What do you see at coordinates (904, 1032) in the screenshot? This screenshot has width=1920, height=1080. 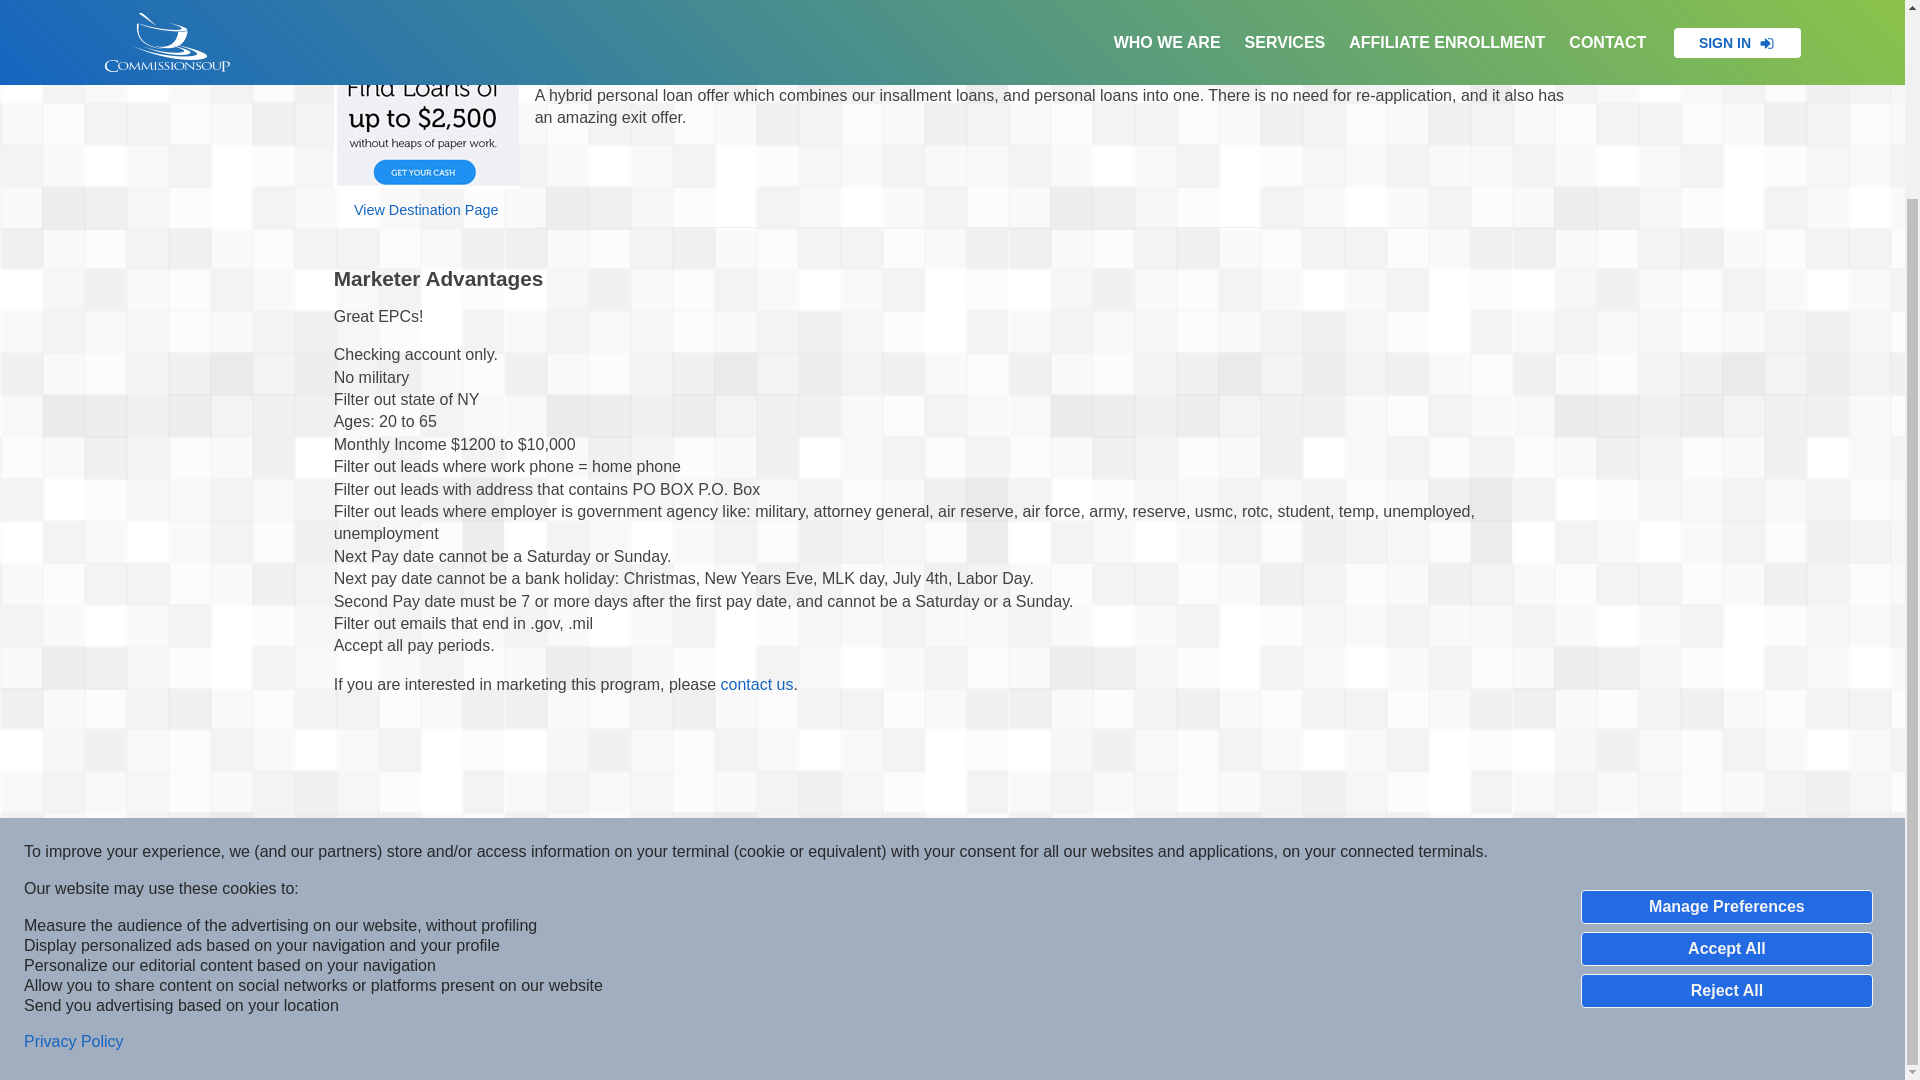 I see `Follow us on LinkedIn` at bounding box center [904, 1032].